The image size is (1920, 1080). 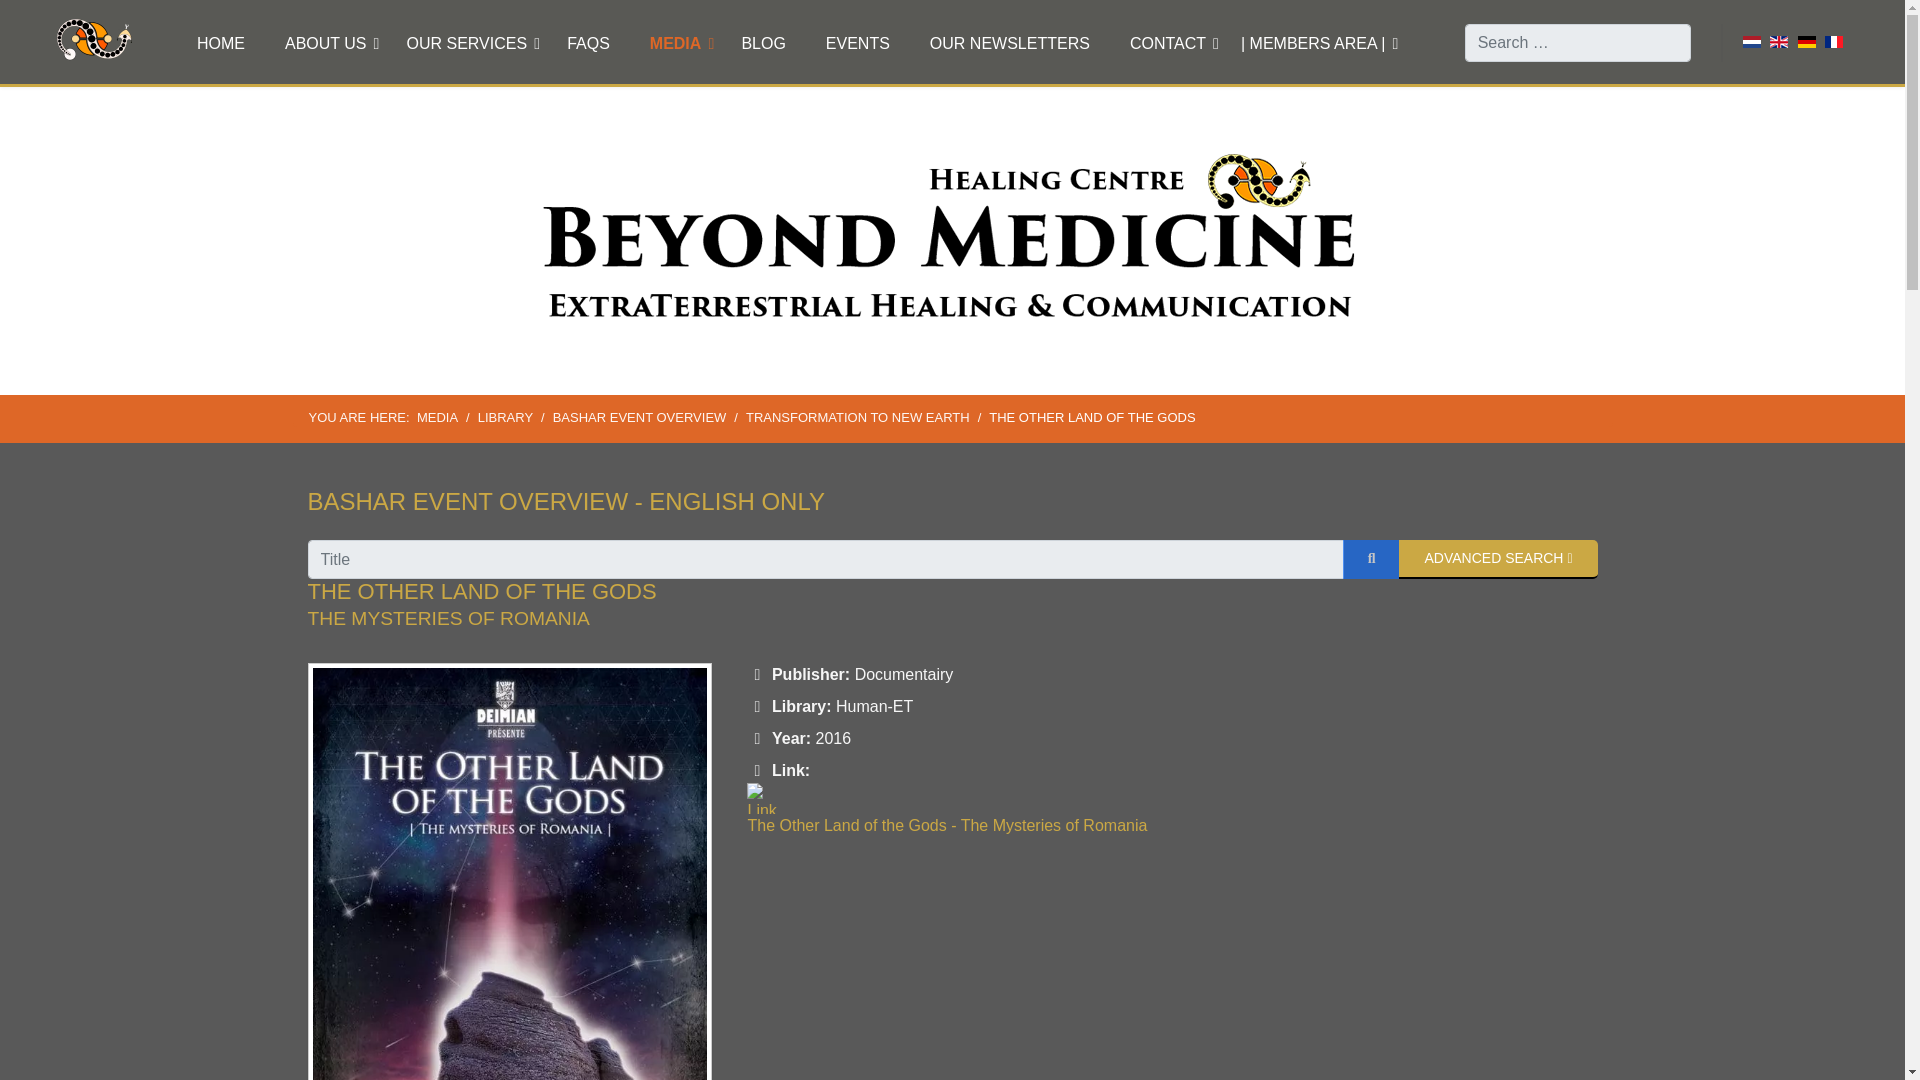 What do you see at coordinates (588, 44) in the screenshot?
I see `FAQS` at bounding box center [588, 44].